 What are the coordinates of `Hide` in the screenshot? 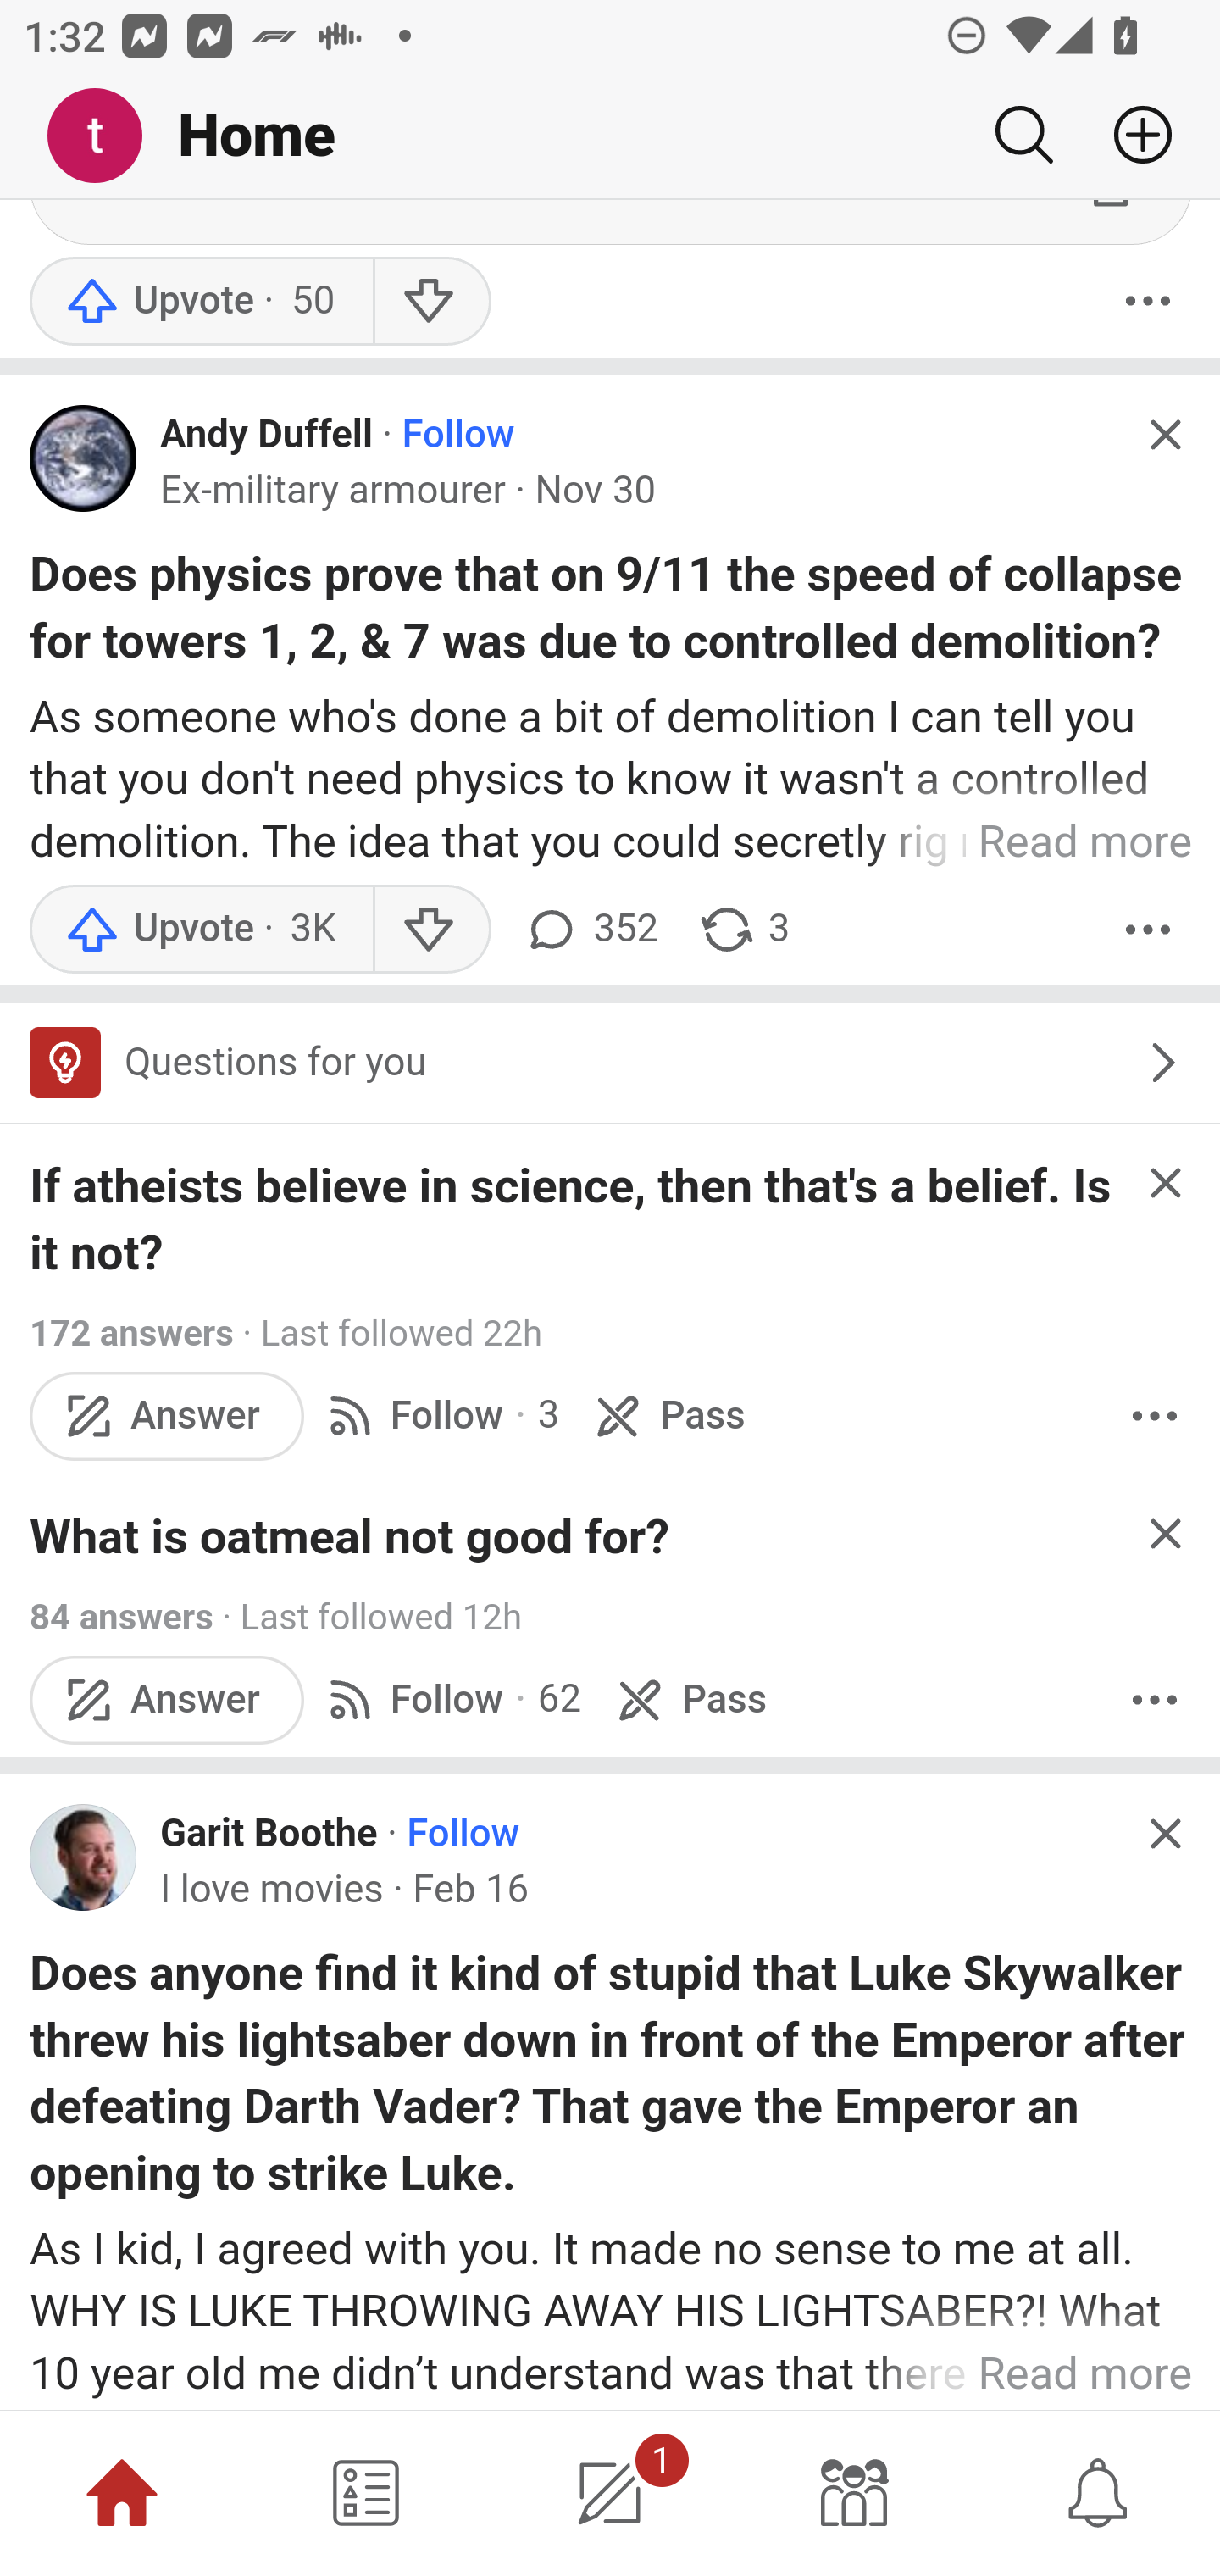 It's located at (1164, 439).